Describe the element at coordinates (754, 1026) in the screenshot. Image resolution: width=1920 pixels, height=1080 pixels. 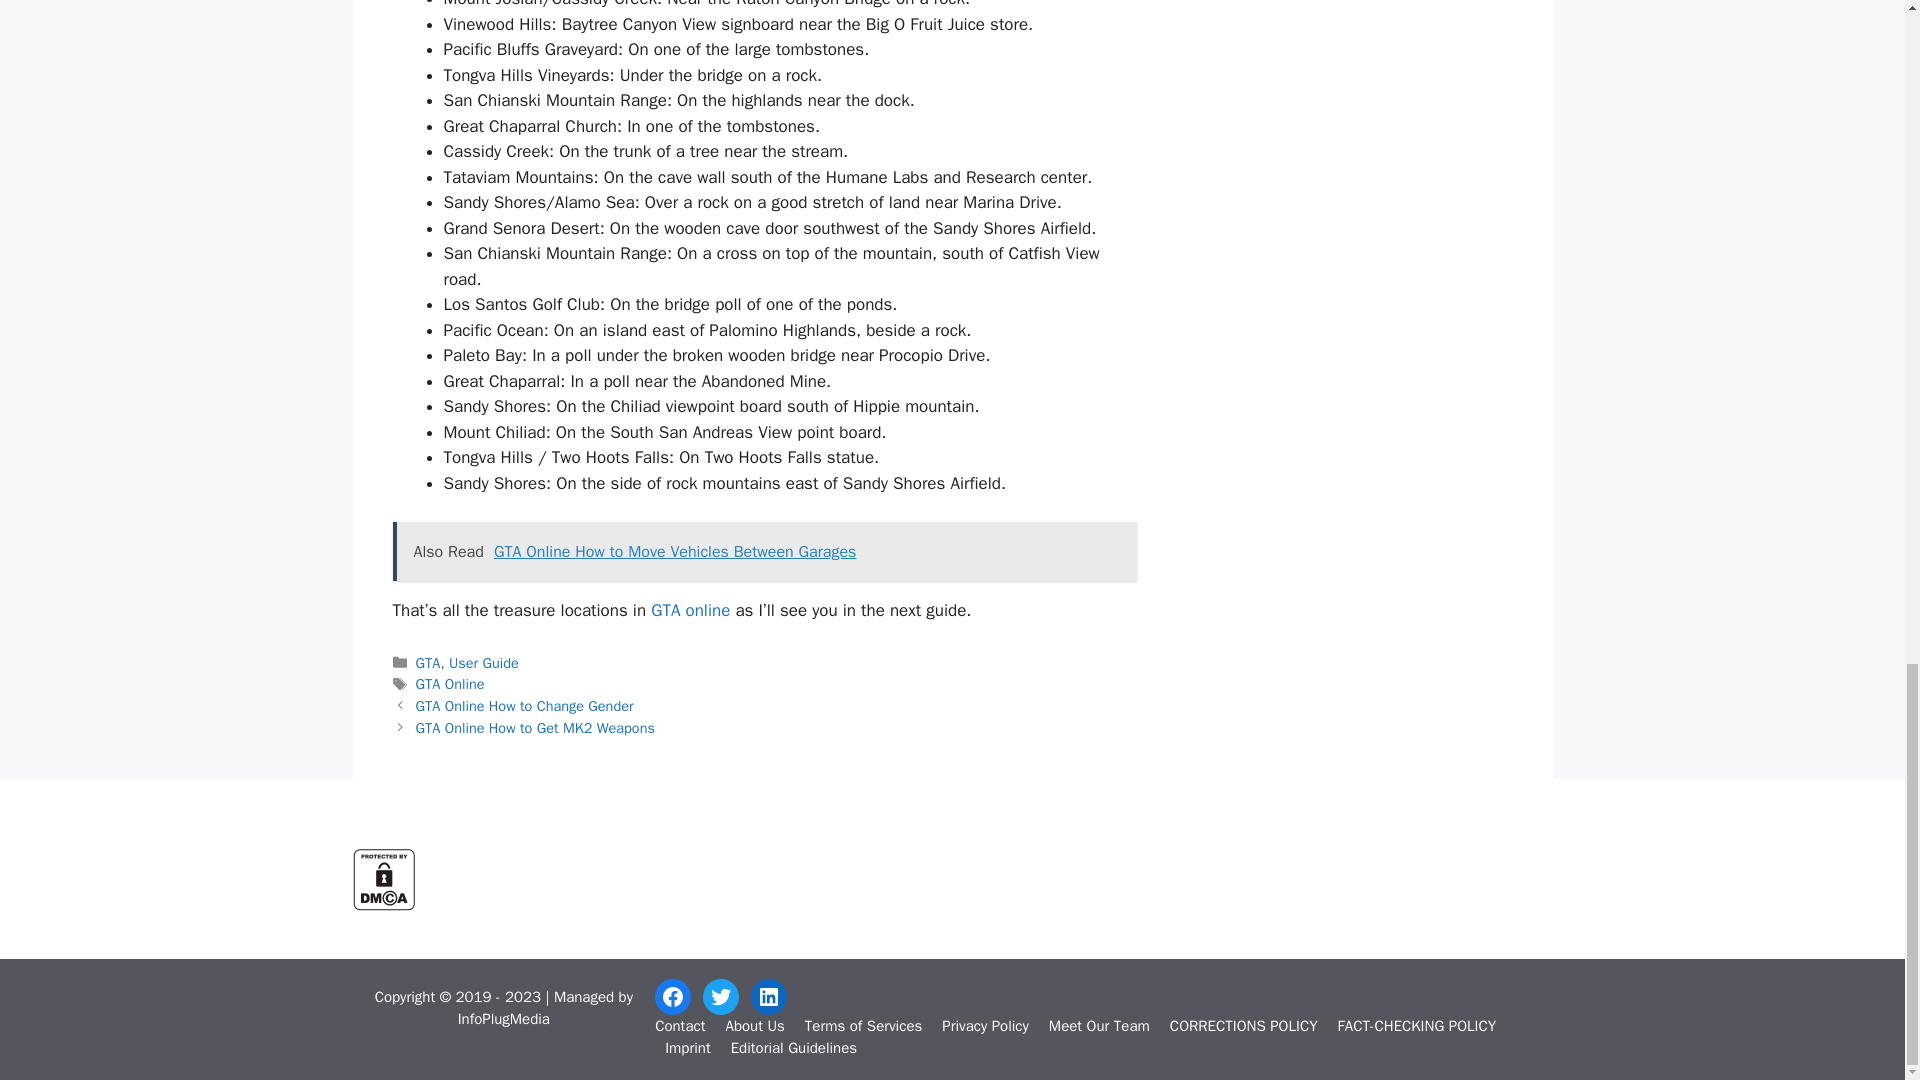
I see `About Us` at that location.